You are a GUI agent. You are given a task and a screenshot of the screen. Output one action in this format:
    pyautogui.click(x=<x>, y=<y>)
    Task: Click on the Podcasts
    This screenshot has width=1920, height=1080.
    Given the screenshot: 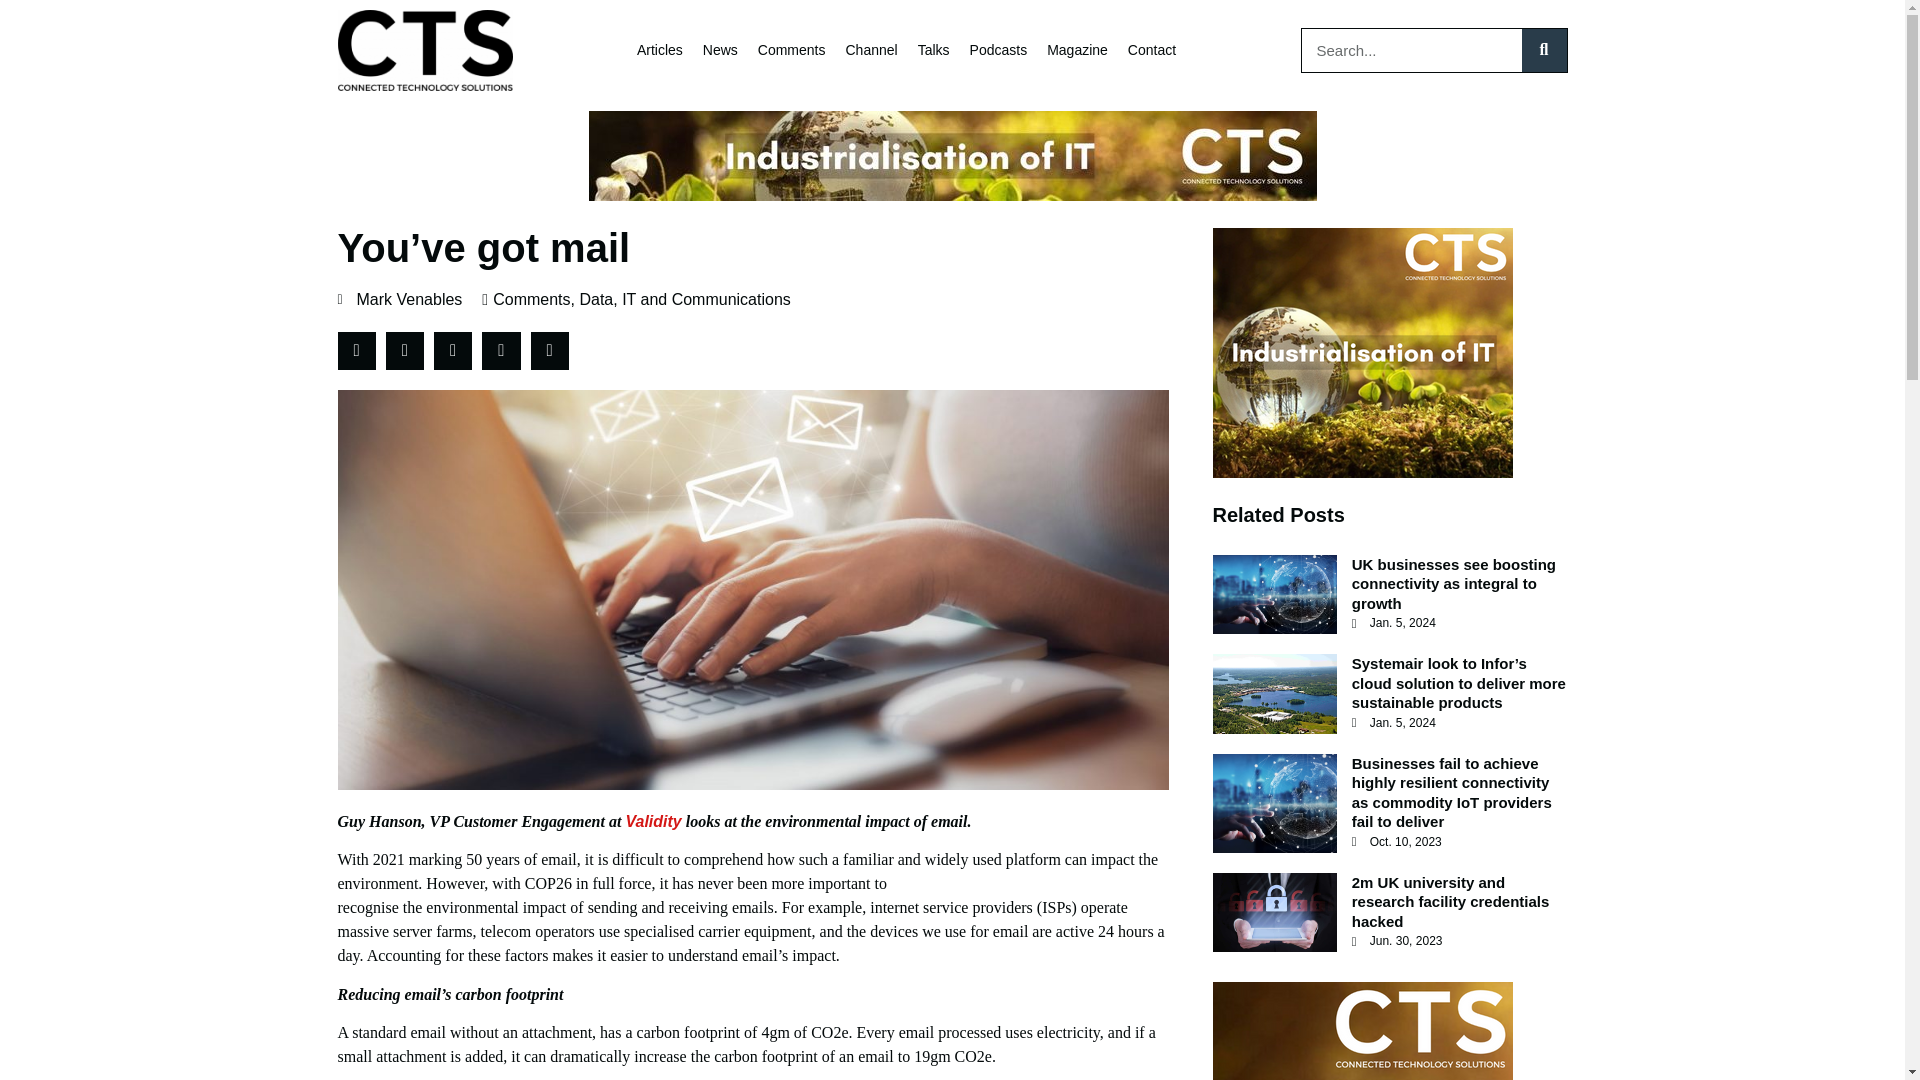 What is the action you would take?
    pyautogui.click(x=998, y=50)
    